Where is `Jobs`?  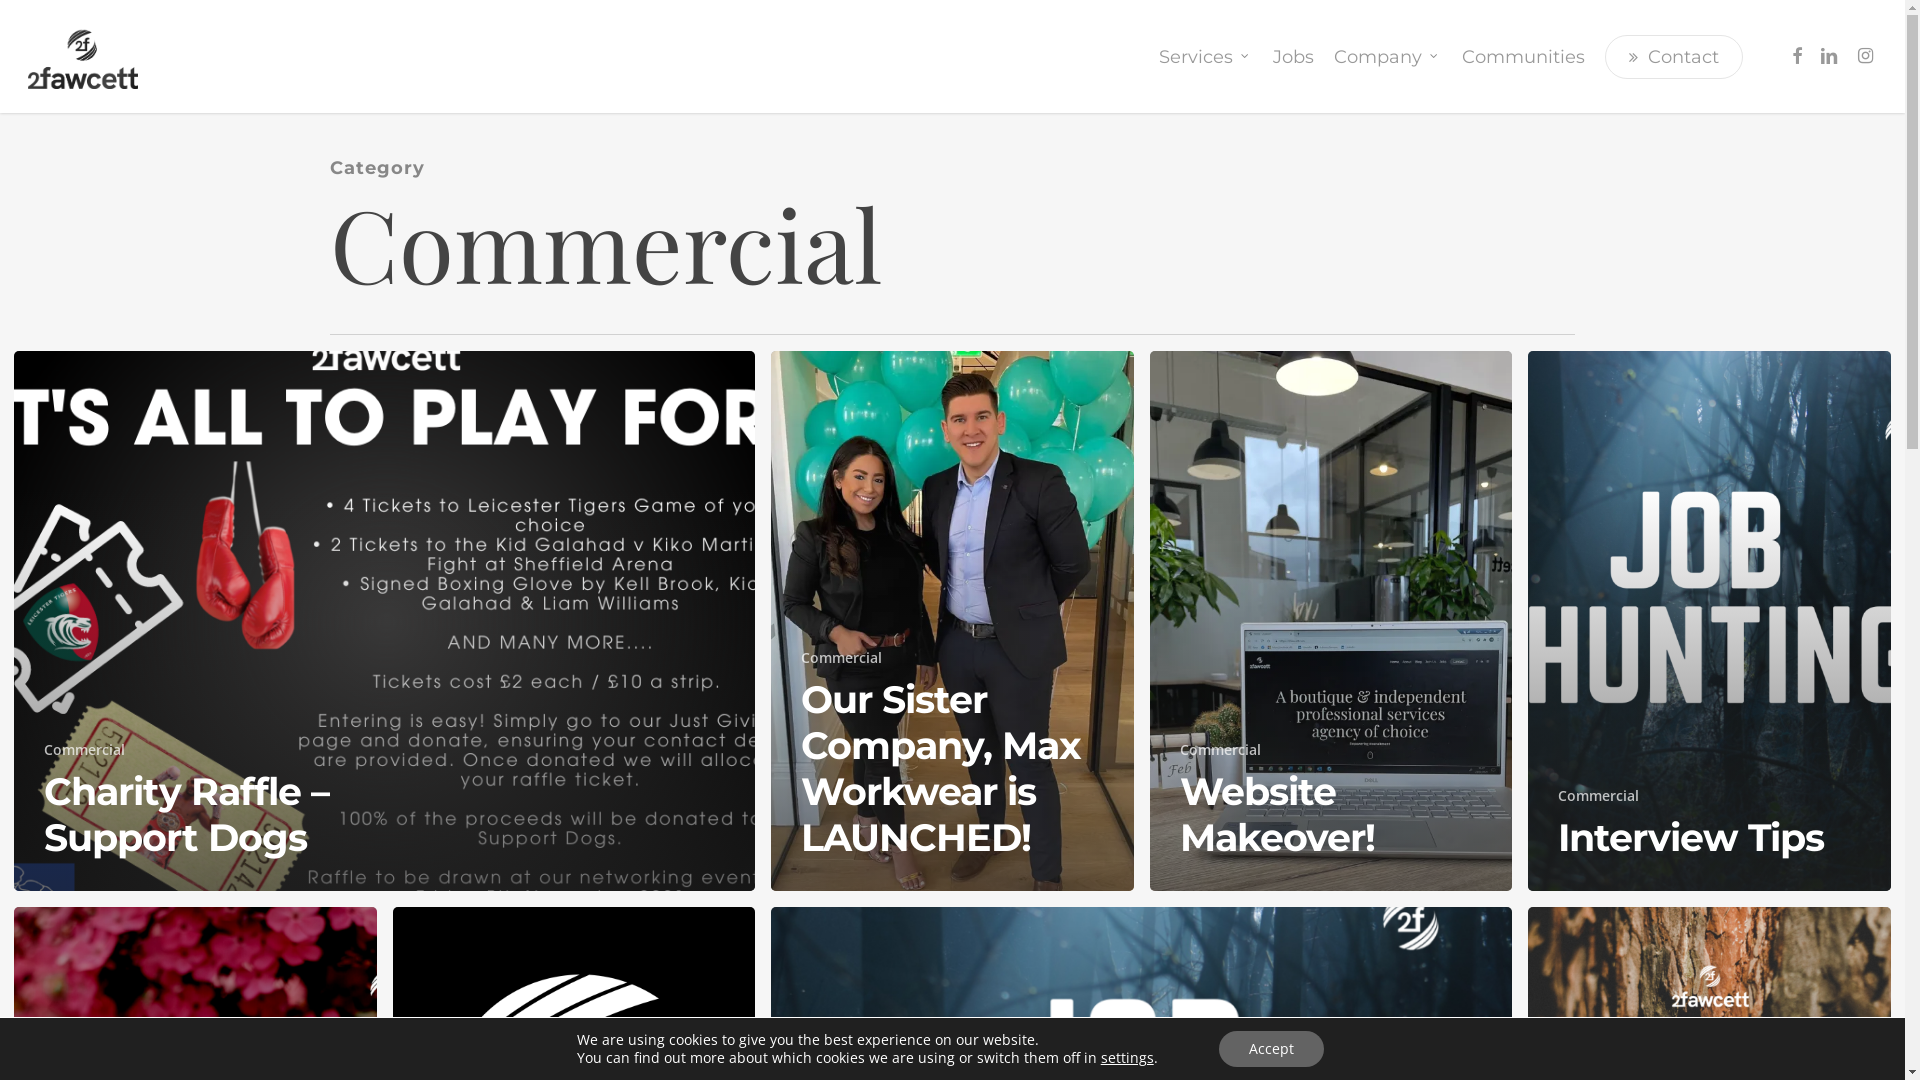 Jobs is located at coordinates (1294, 56).